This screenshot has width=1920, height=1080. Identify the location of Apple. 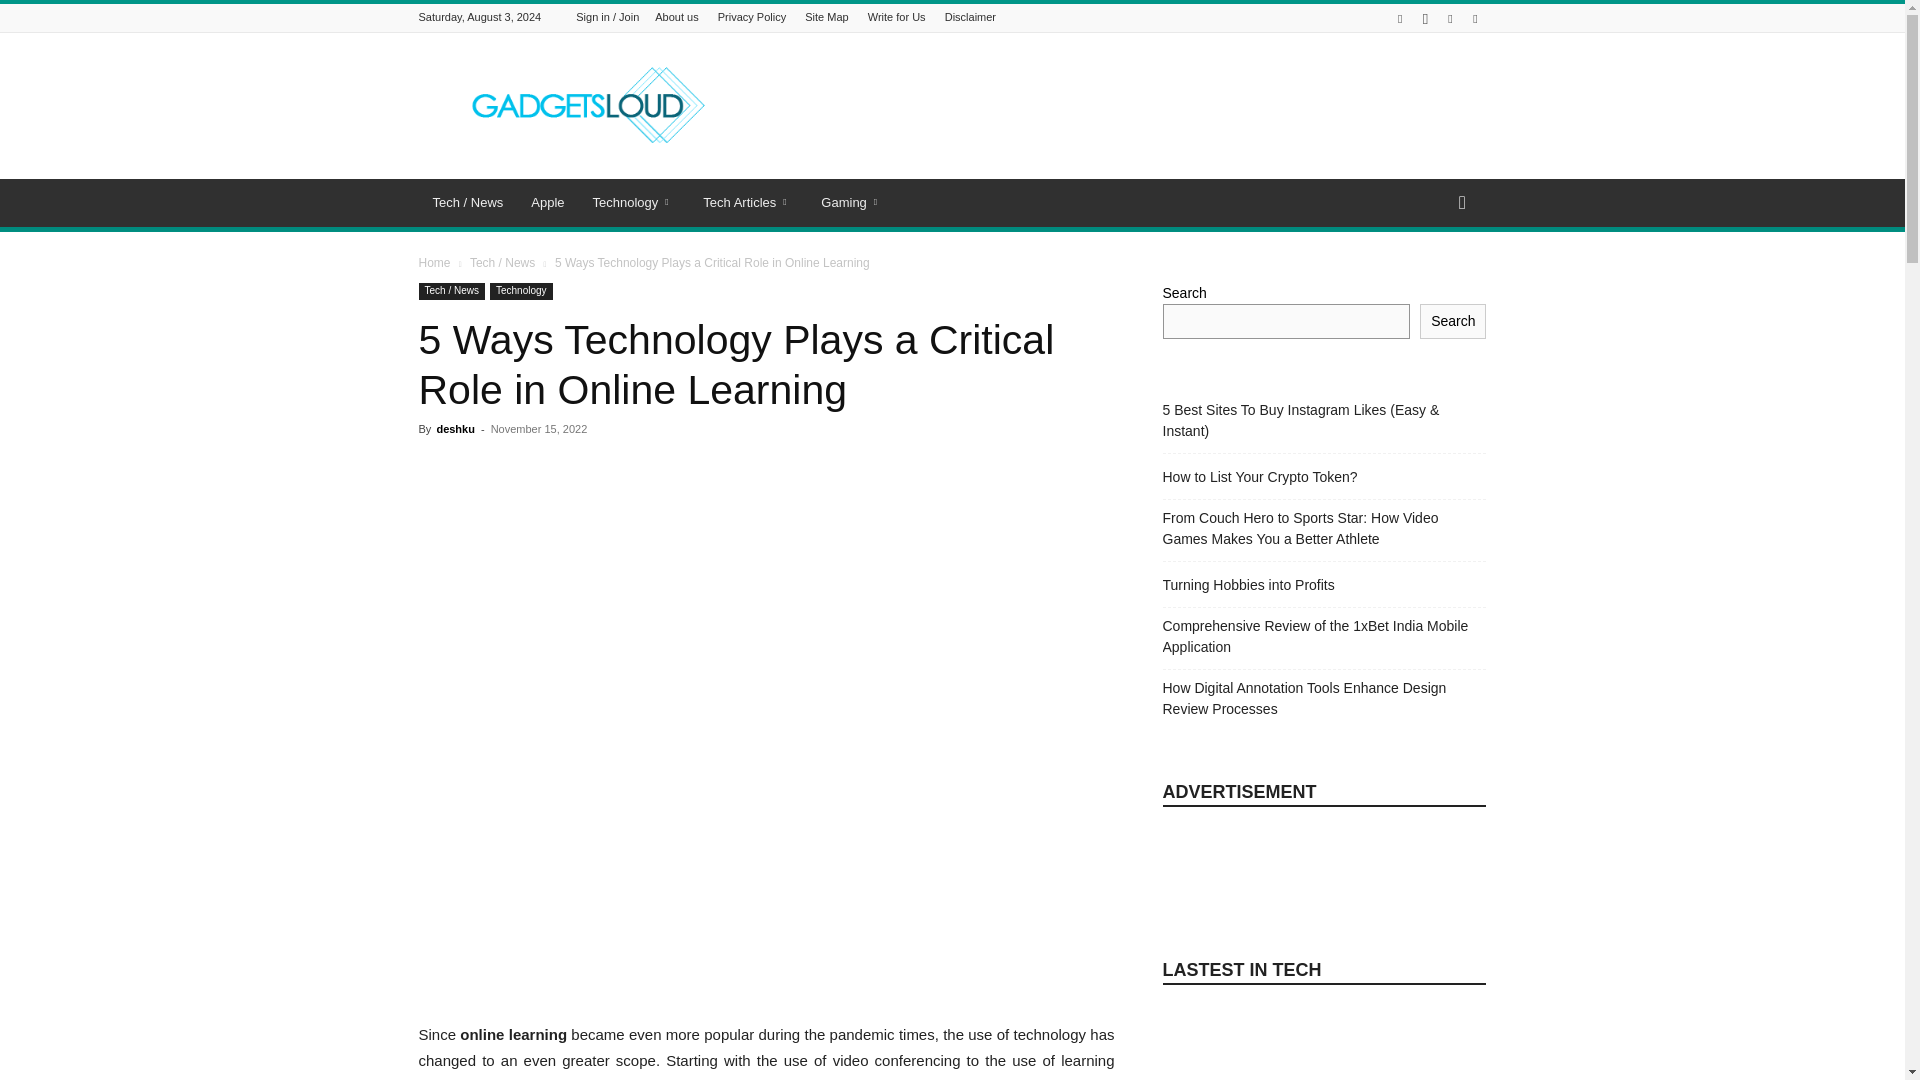
(546, 202).